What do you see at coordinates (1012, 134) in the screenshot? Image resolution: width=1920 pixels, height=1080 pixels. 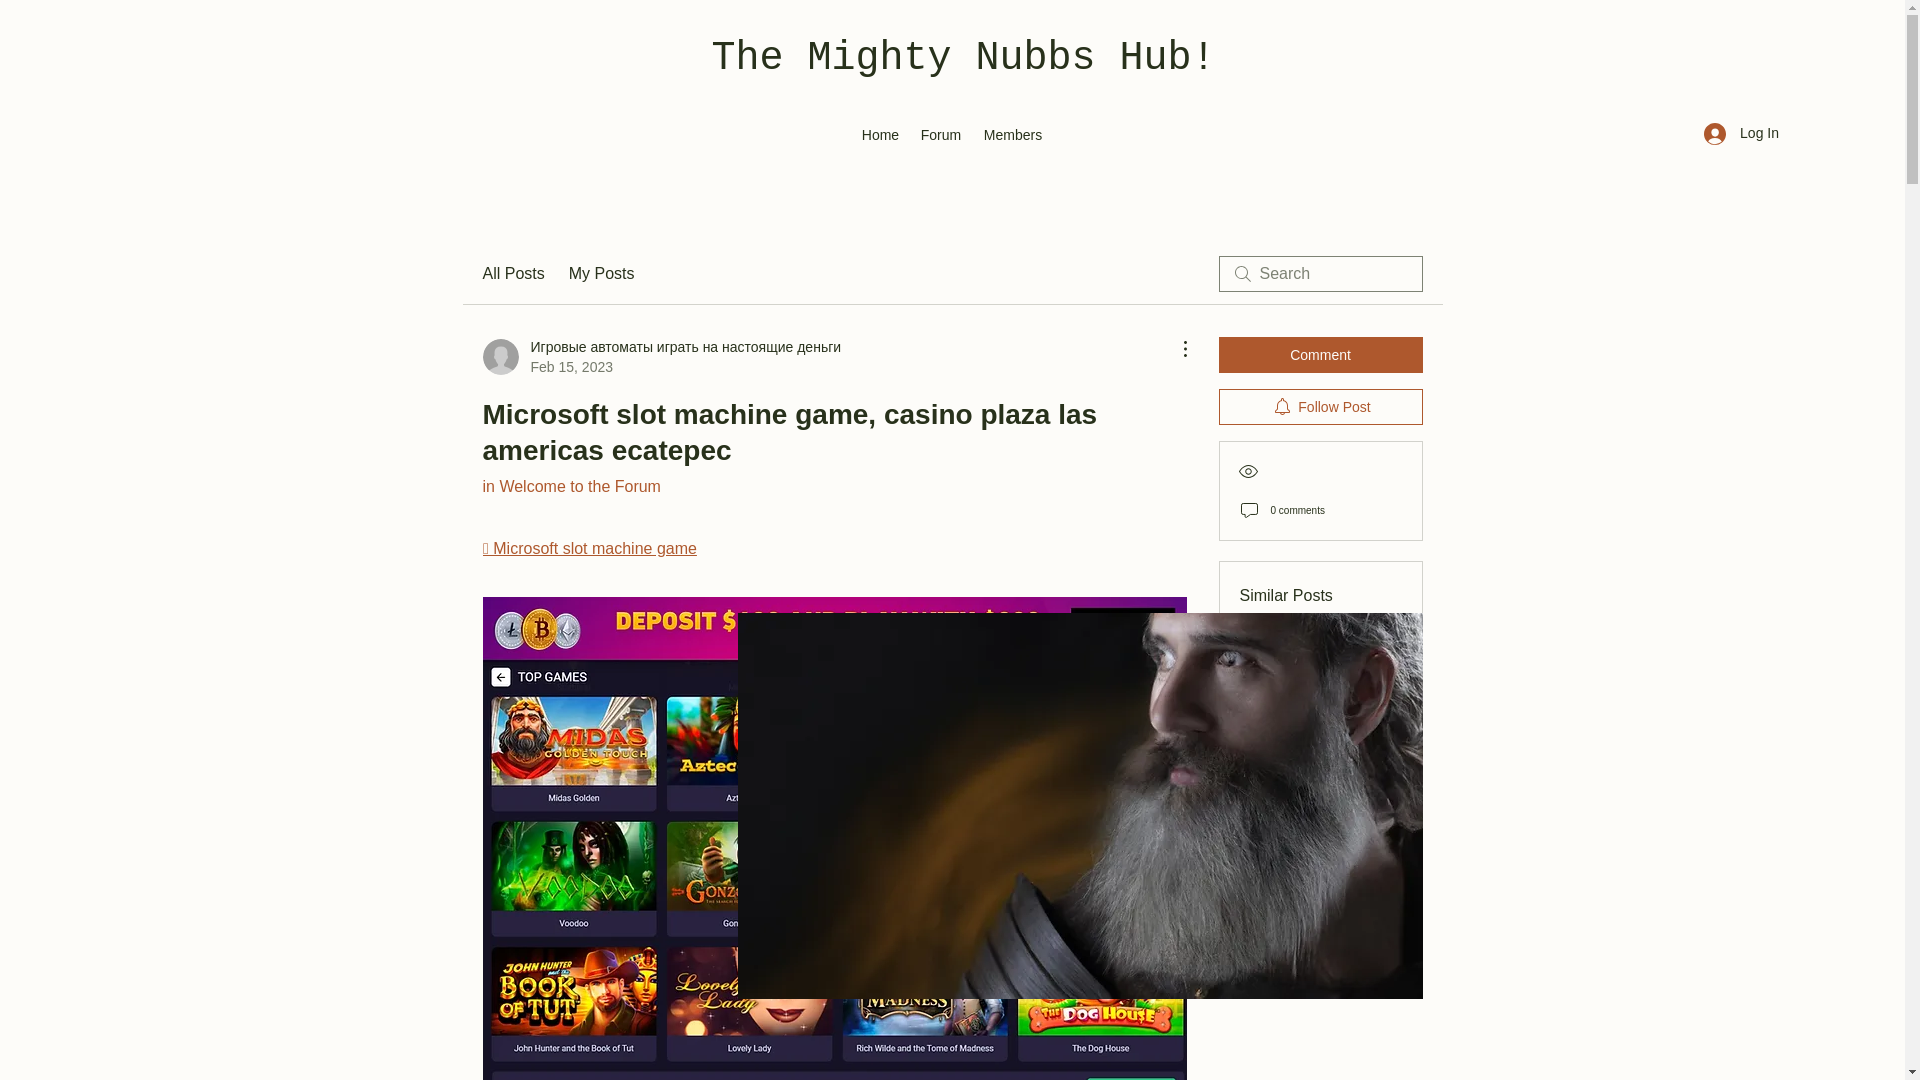 I see `Members` at bounding box center [1012, 134].